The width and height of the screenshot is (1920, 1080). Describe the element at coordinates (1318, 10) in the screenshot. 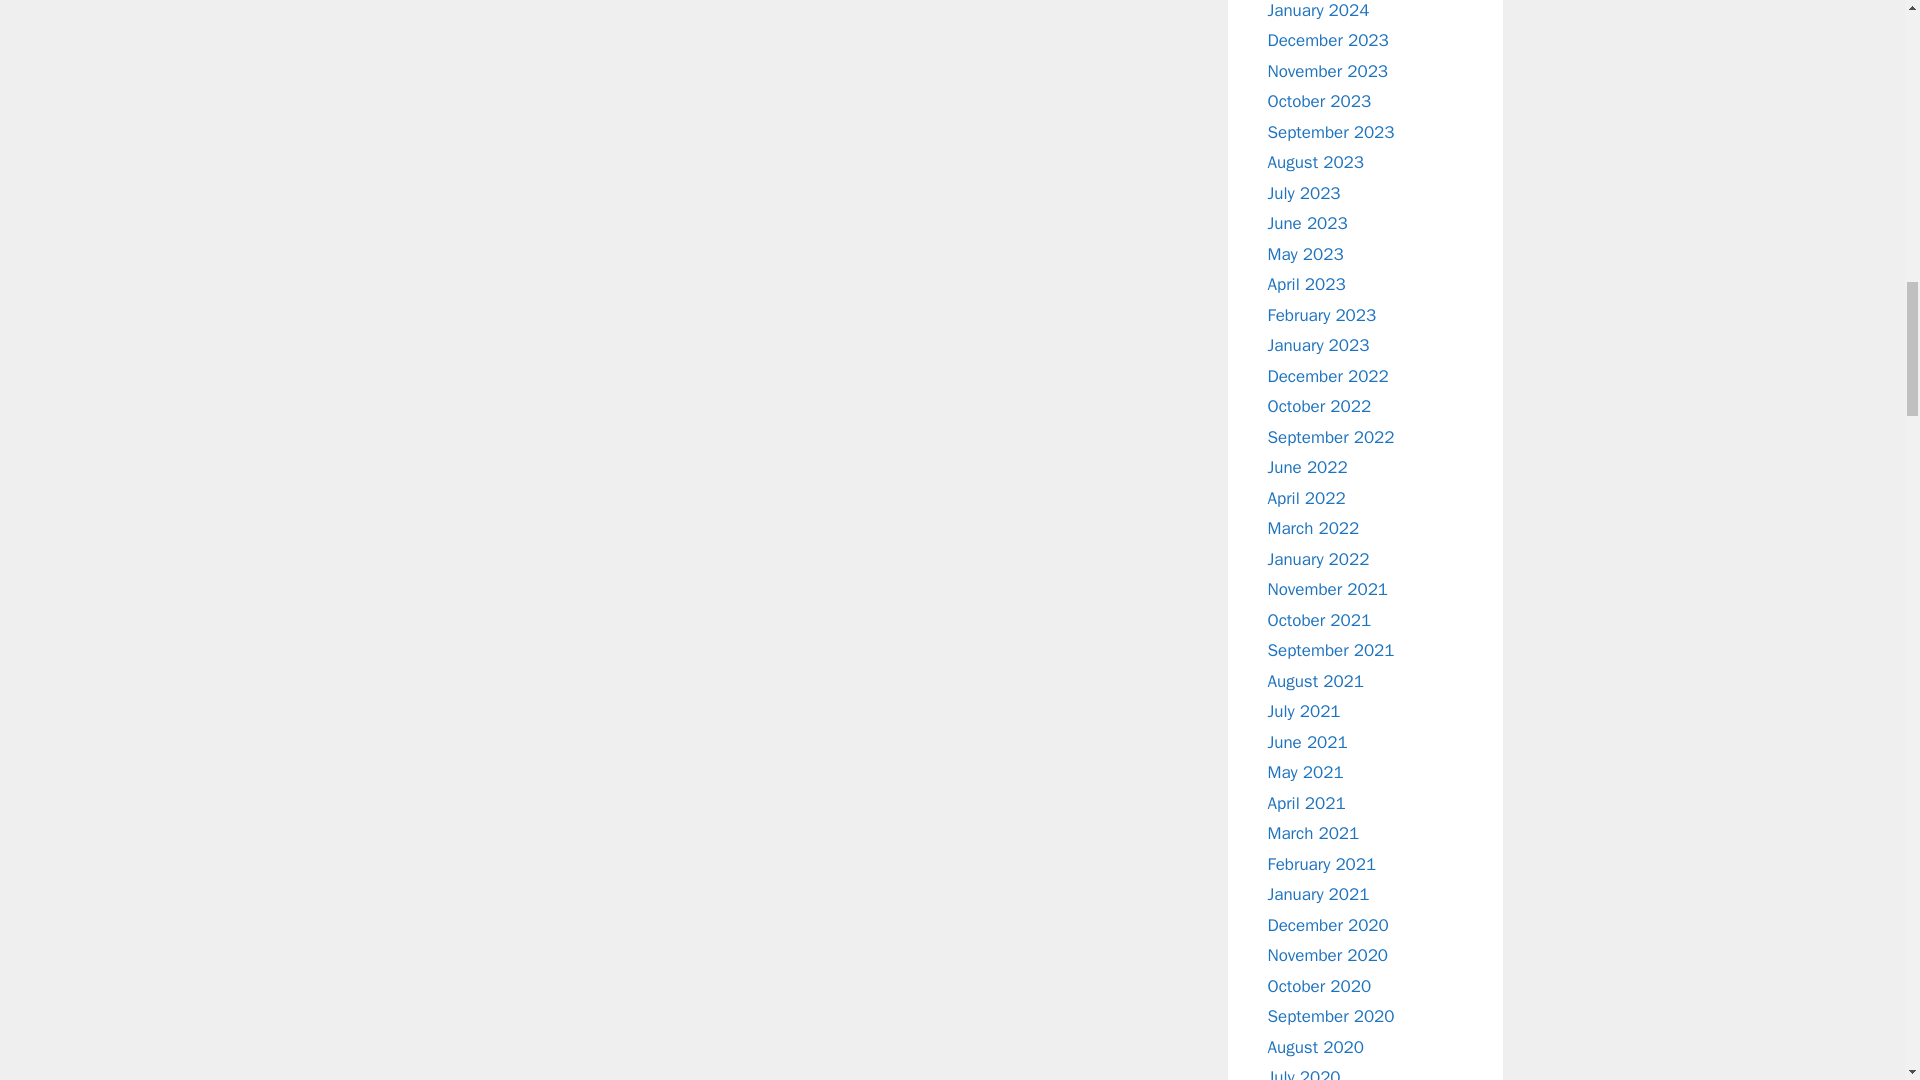

I see `January 2024` at that location.